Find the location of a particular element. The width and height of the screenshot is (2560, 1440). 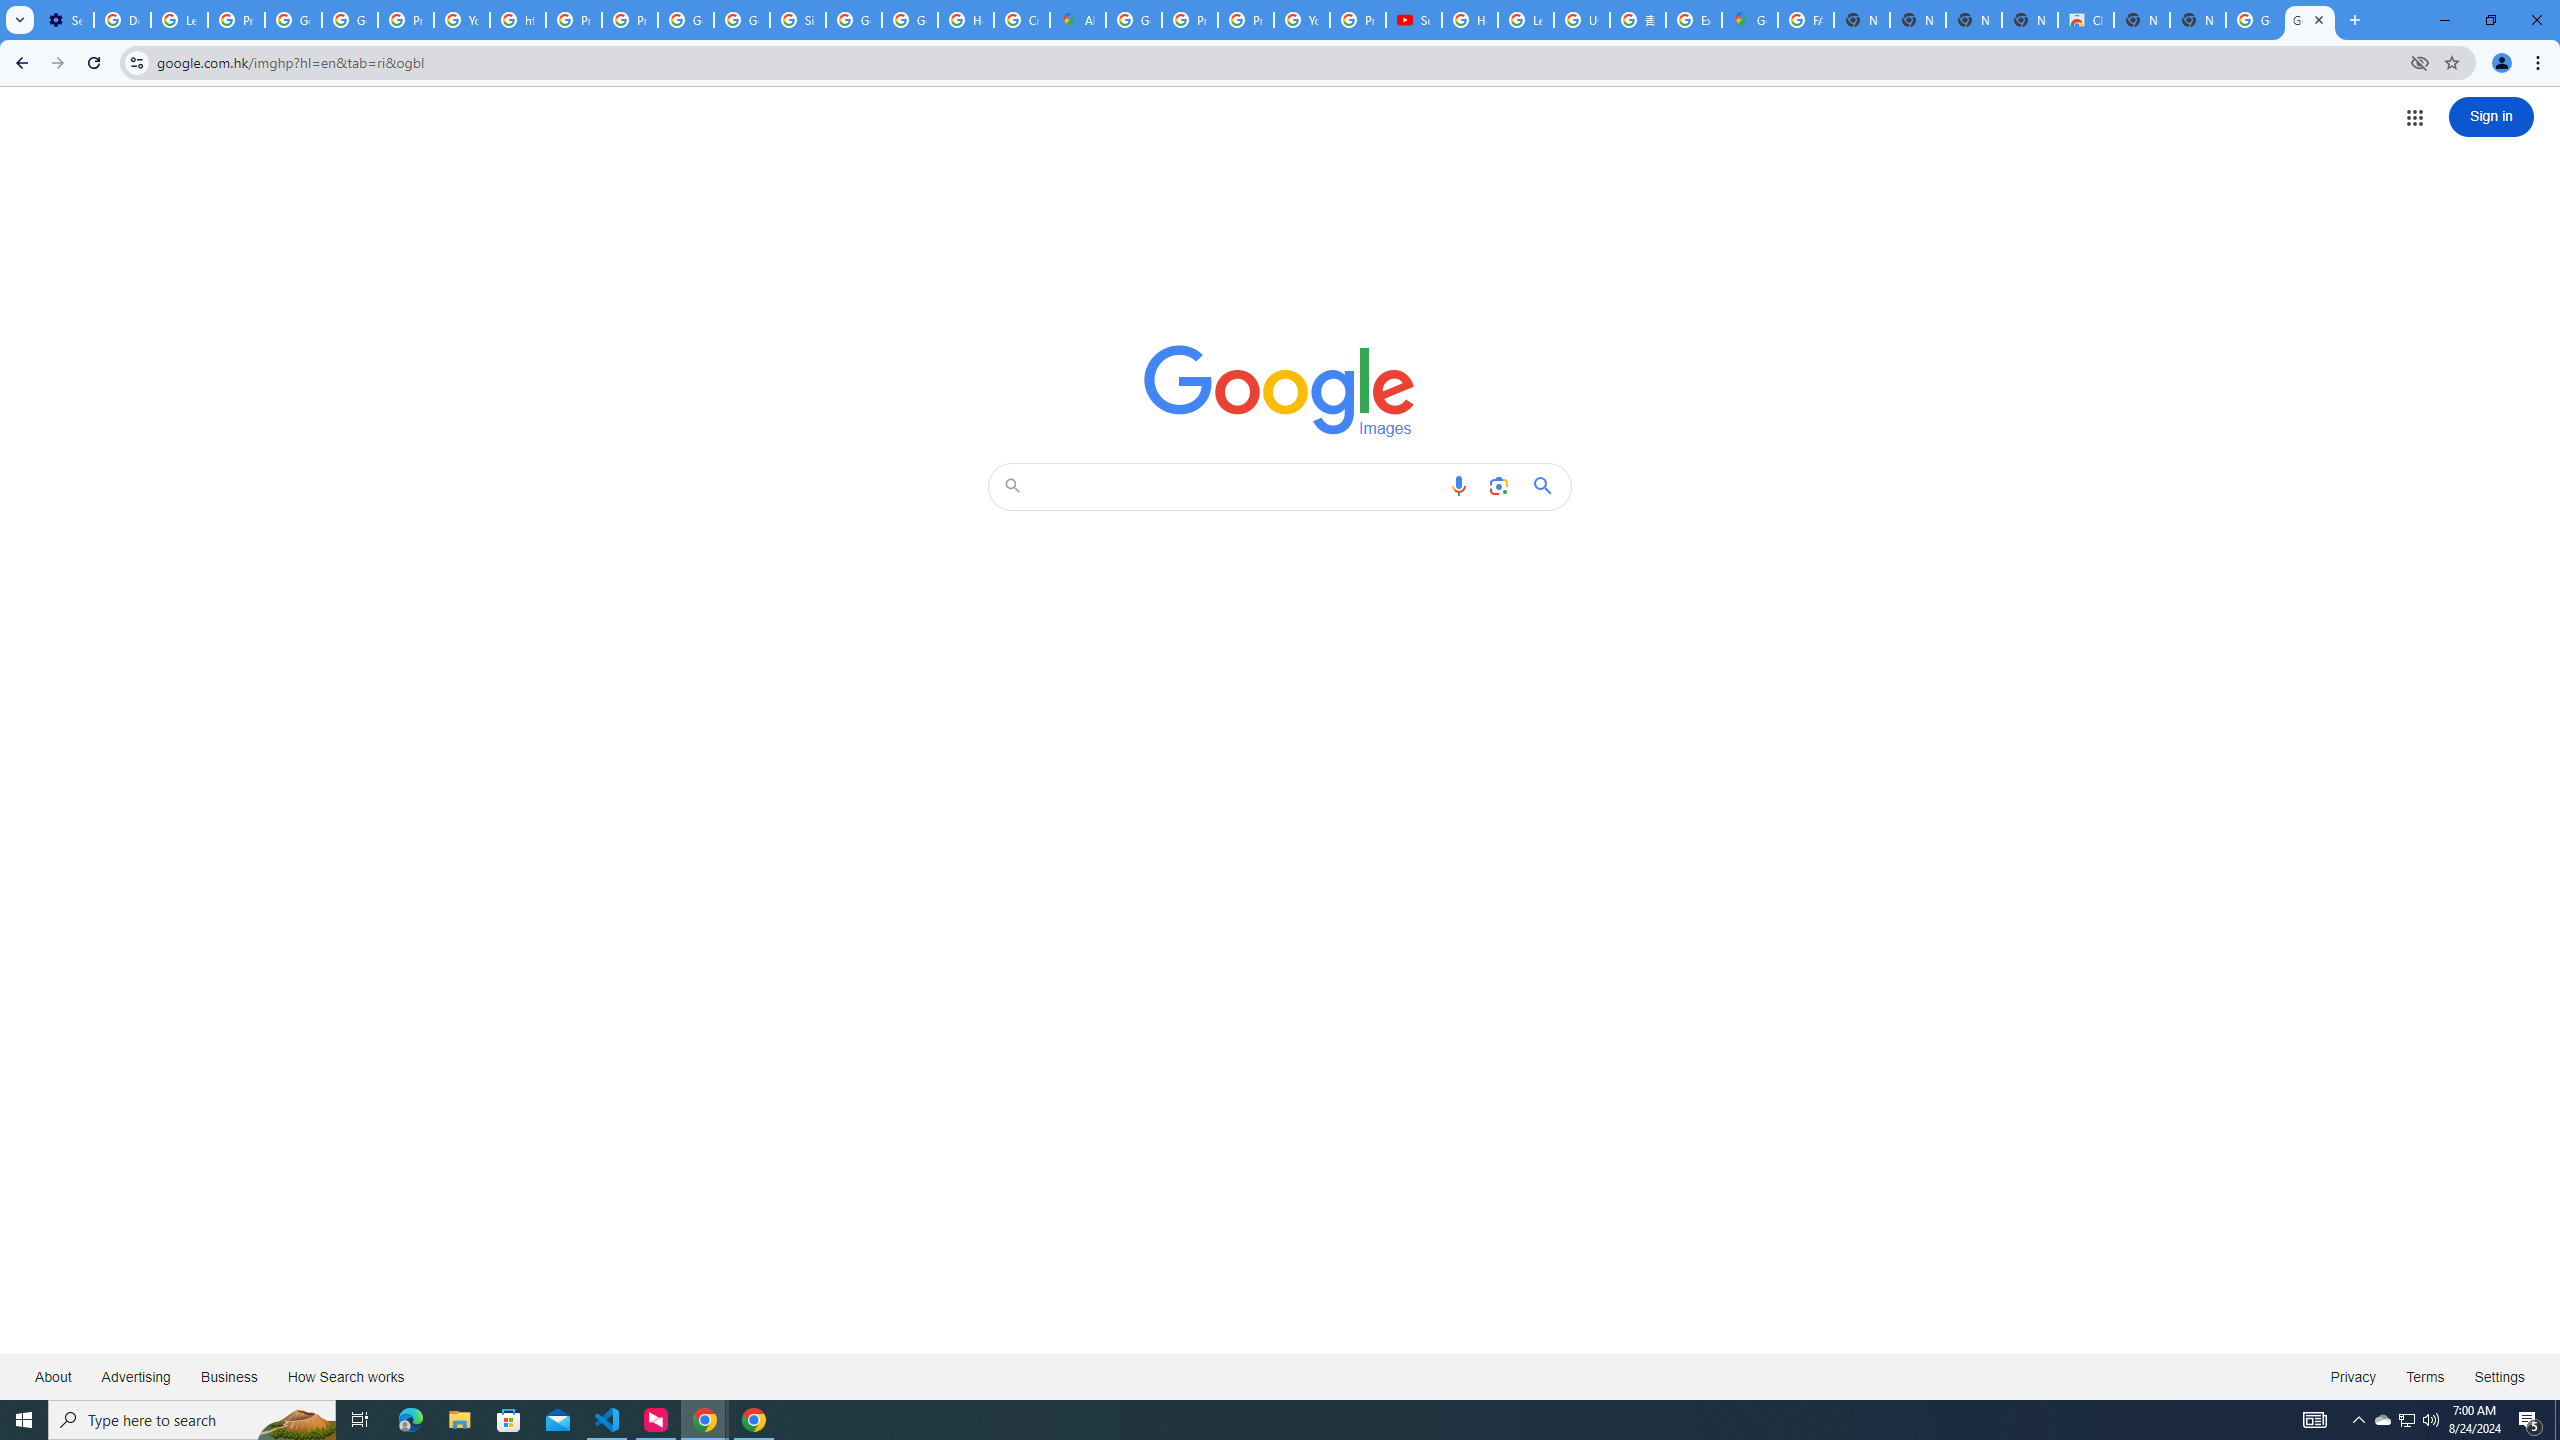

Google Images is located at coordinates (2310, 20).